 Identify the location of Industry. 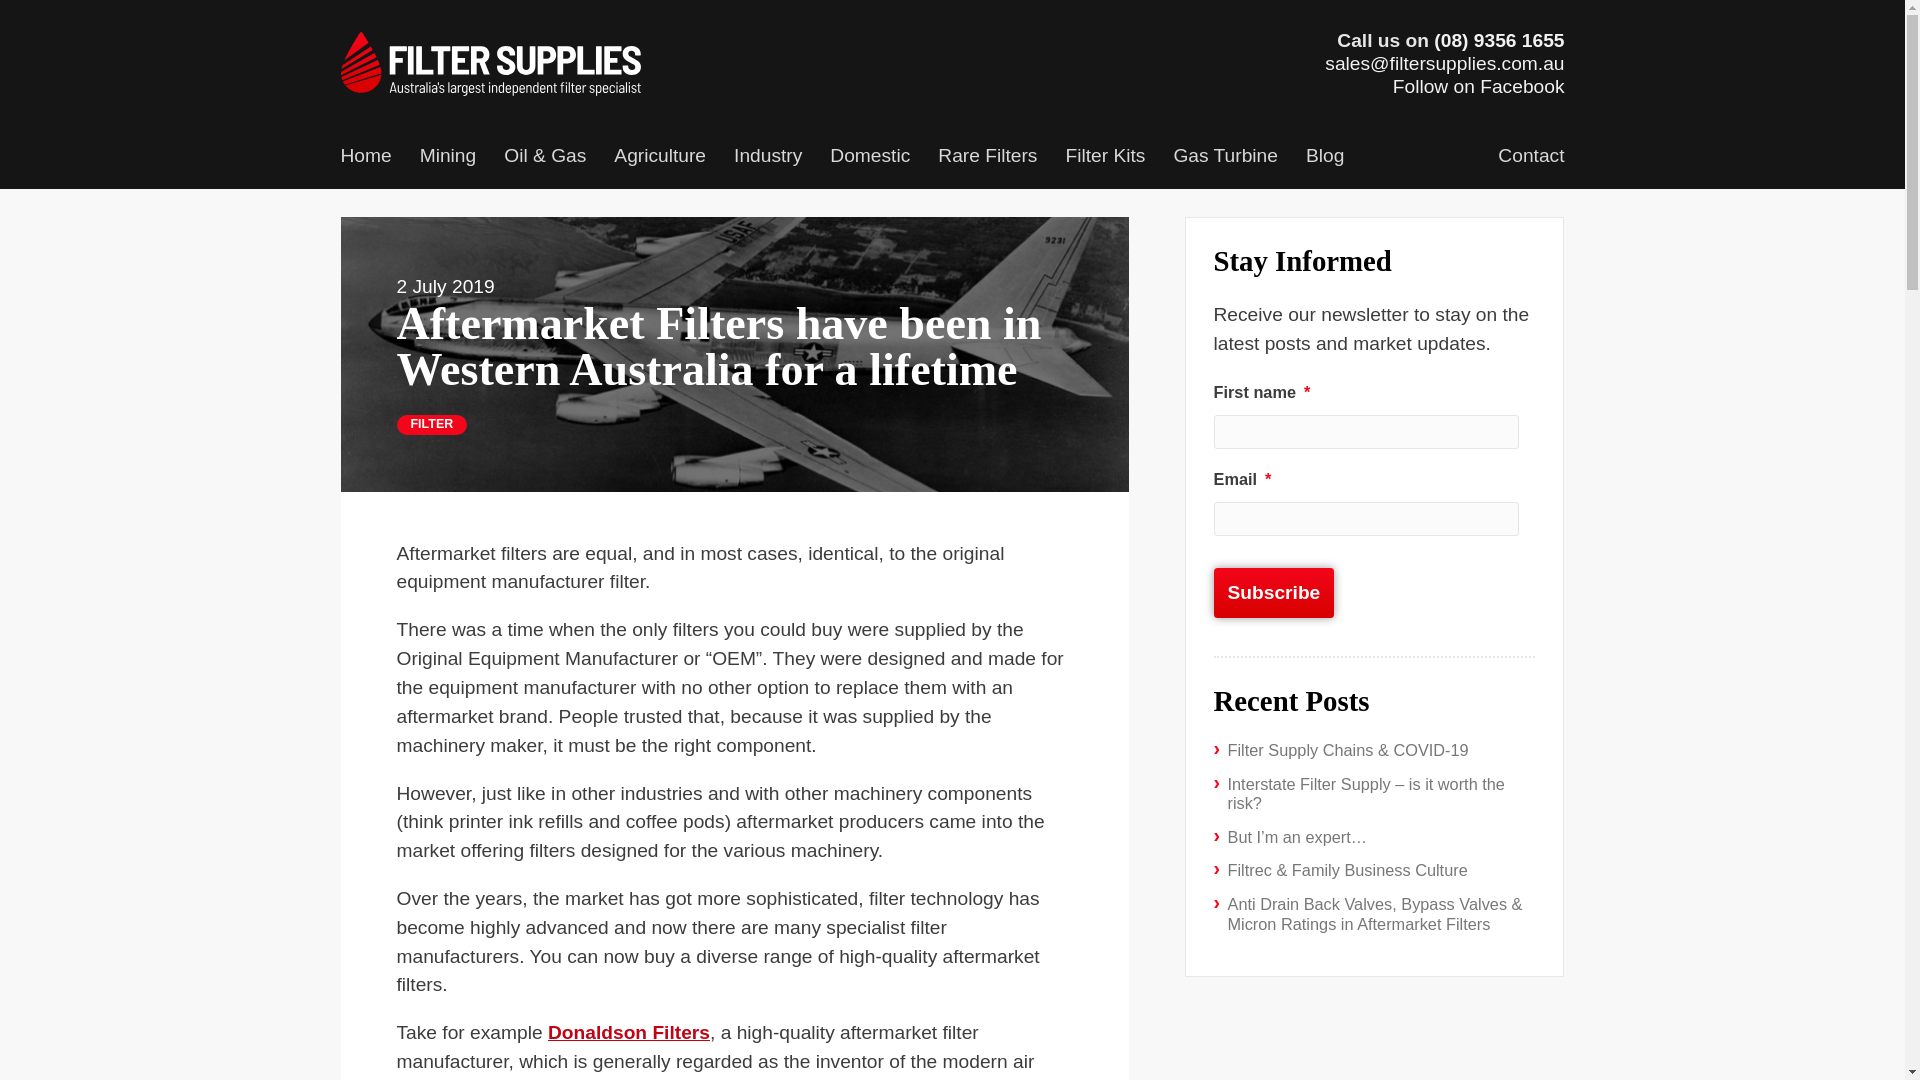
(768, 158).